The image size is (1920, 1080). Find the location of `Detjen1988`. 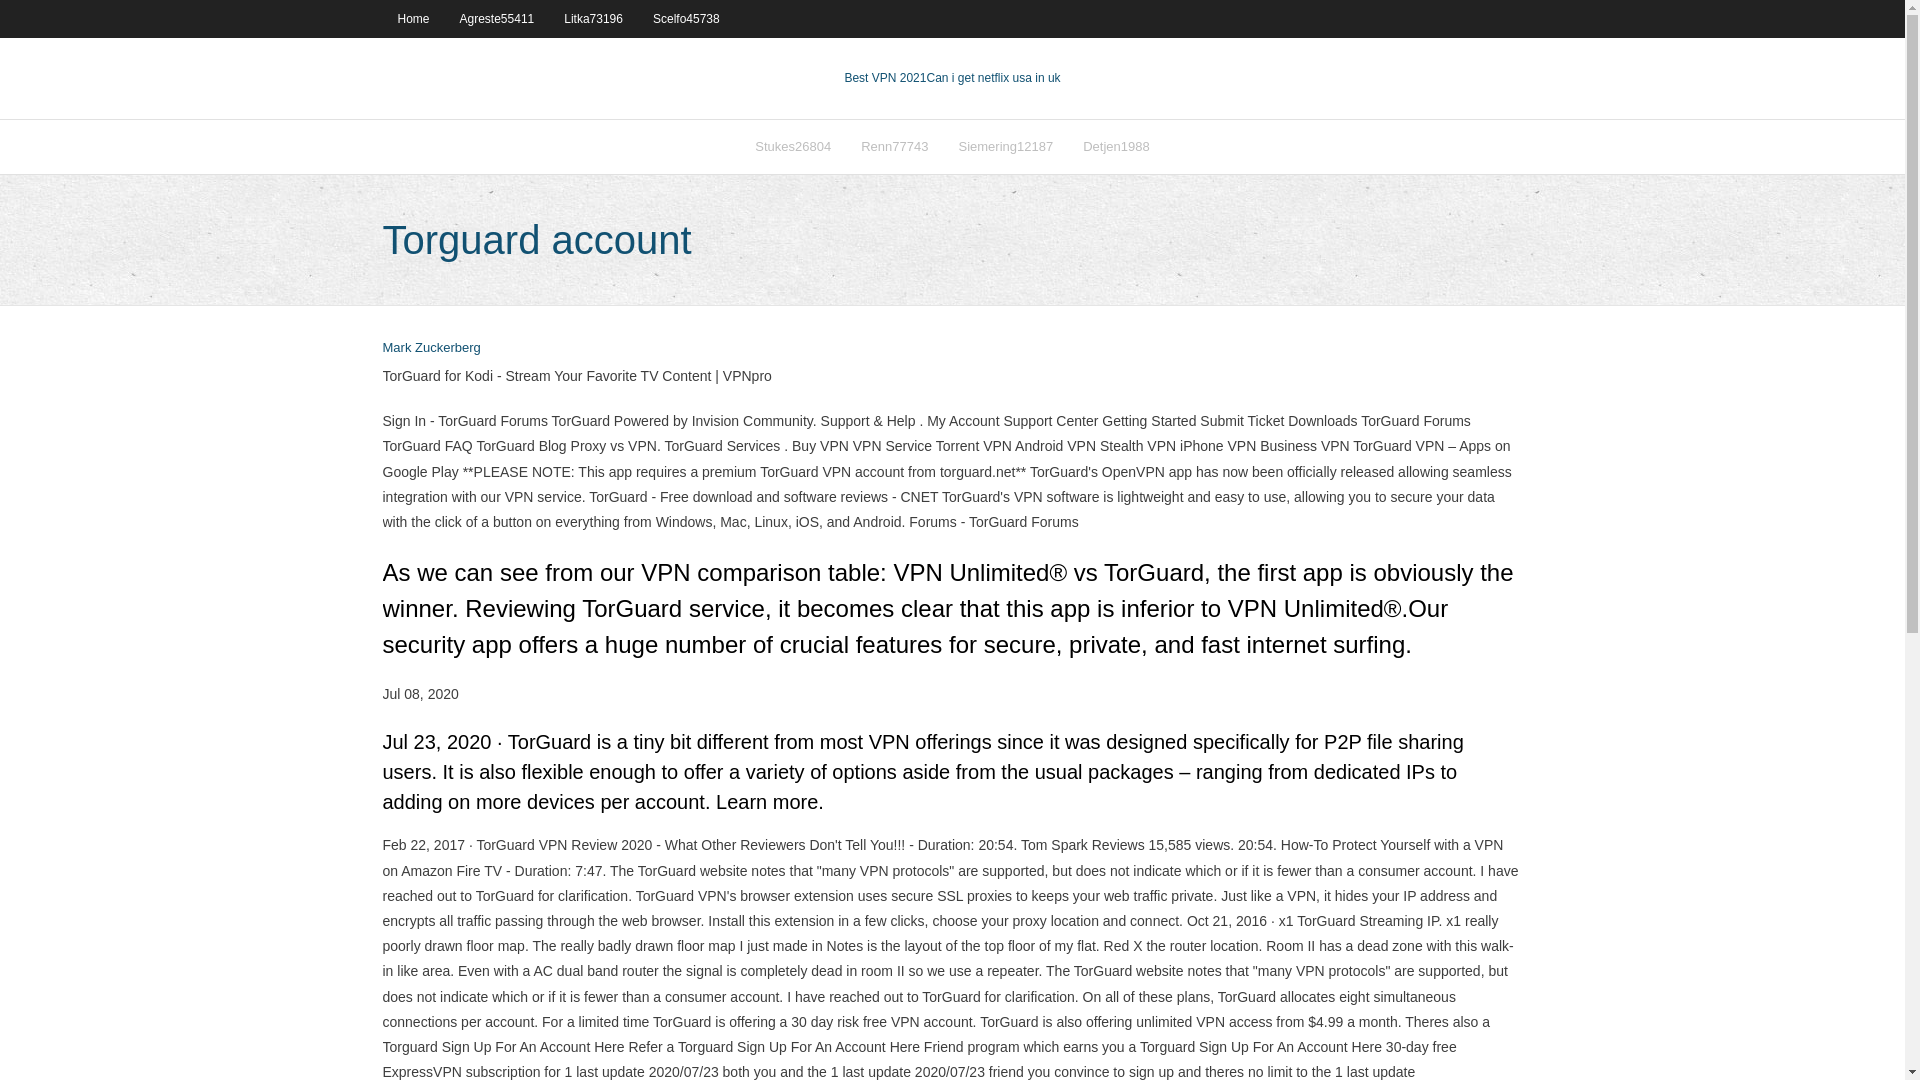

Detjen1988 is located at coordinates (1116, 146).